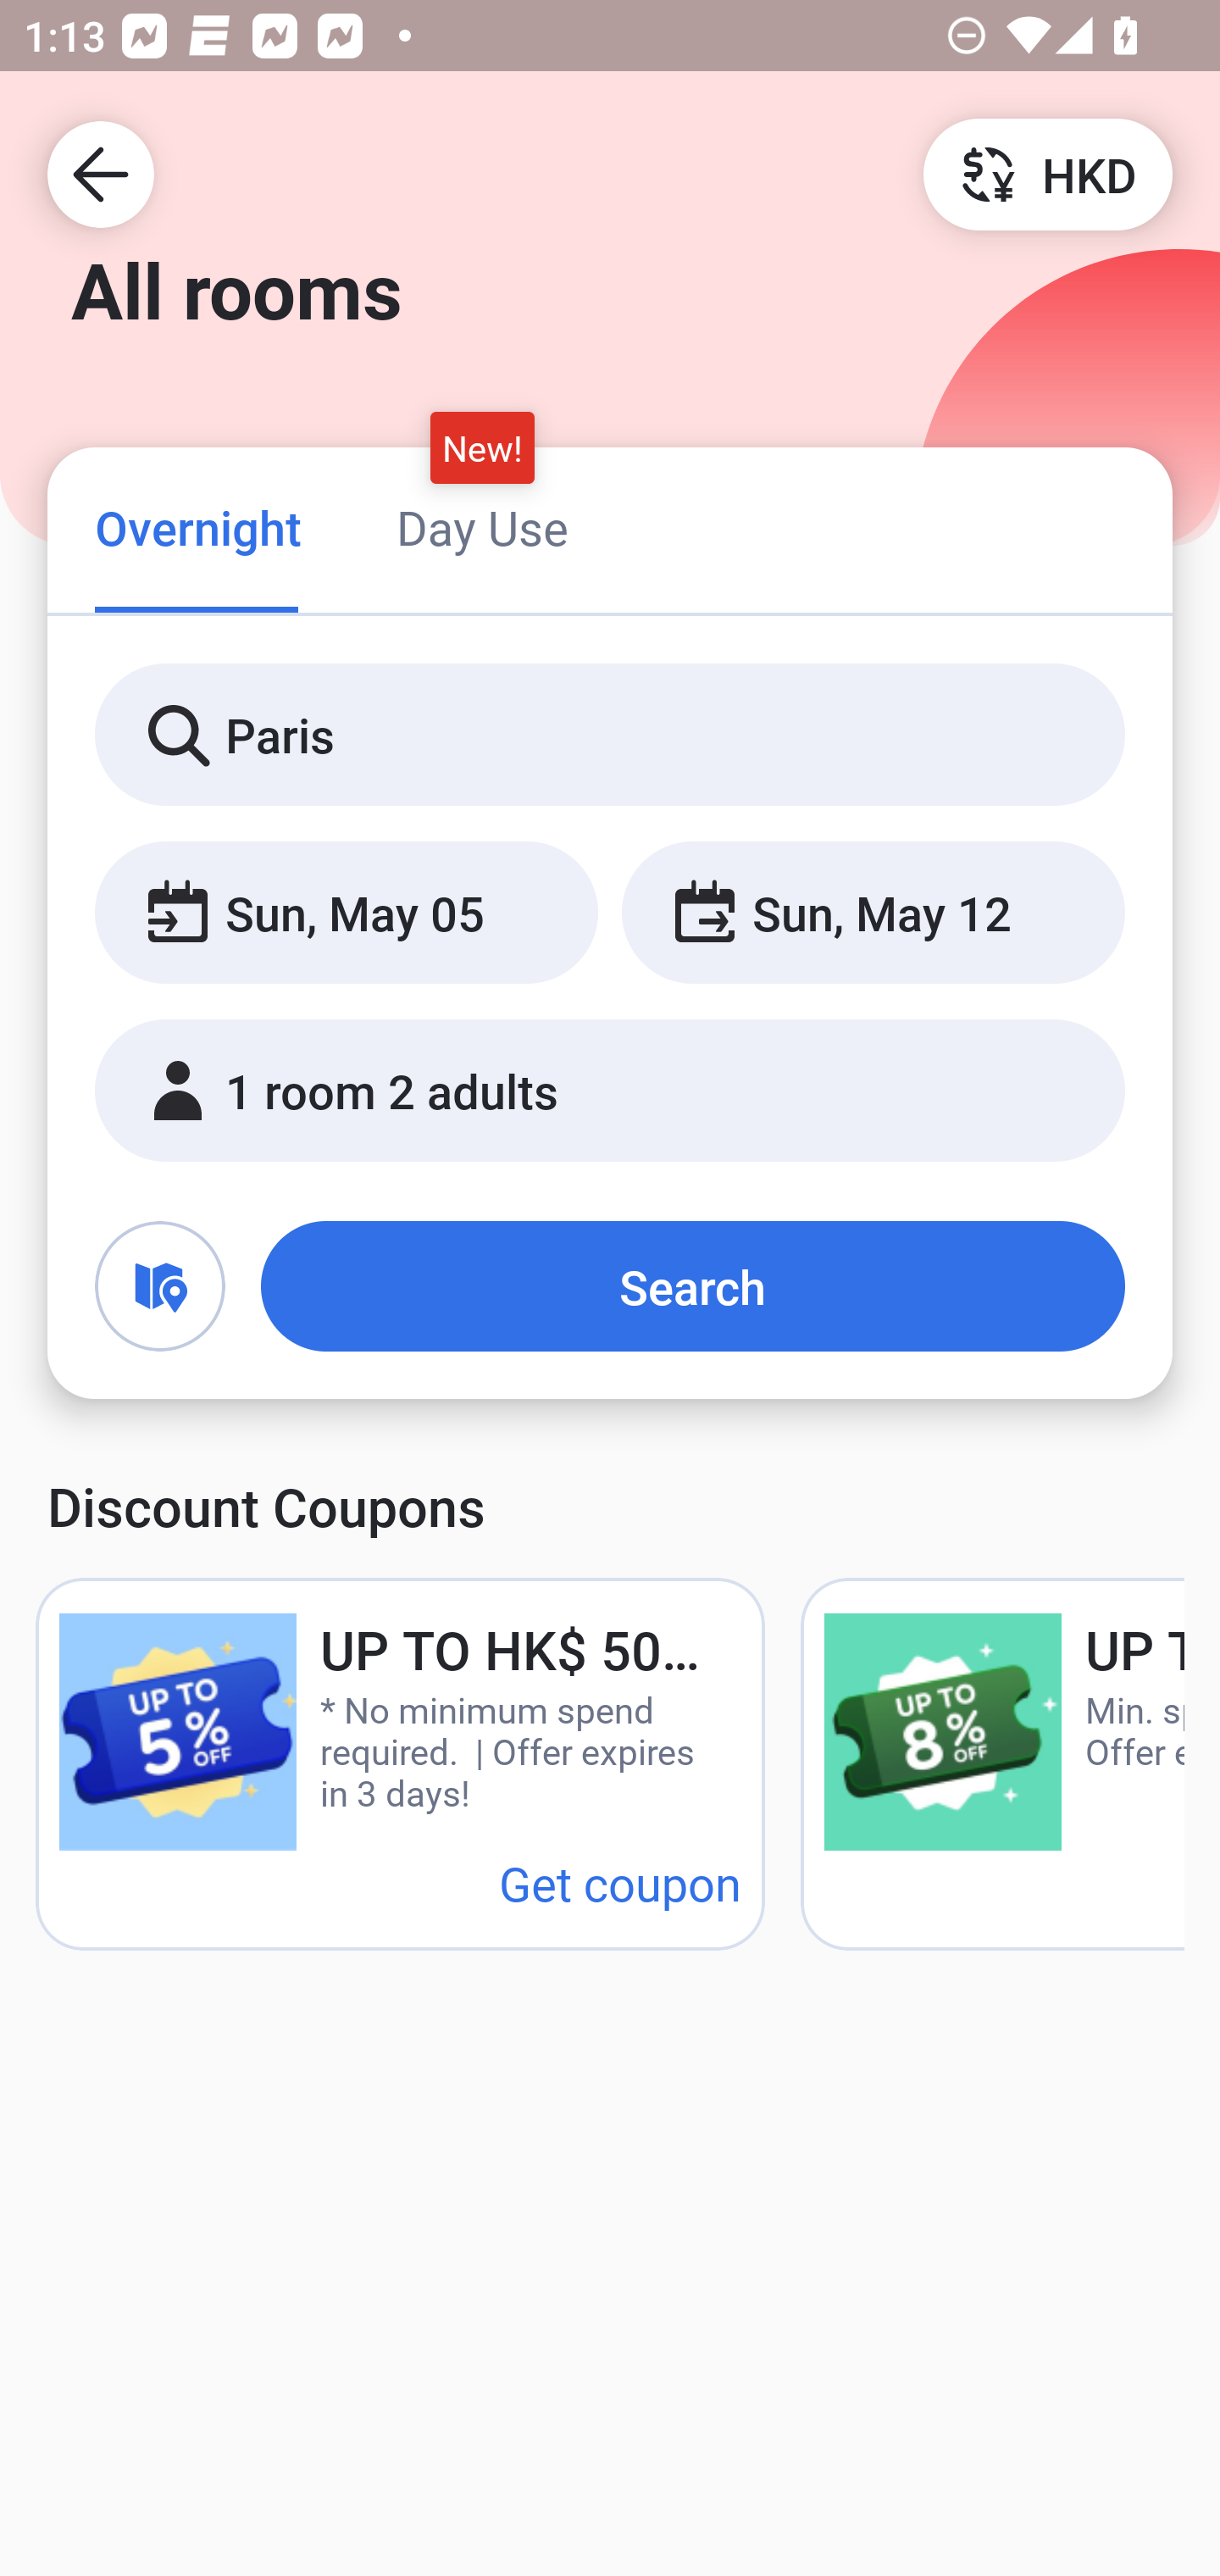 This screenshot has width=1220, height=2576. What do you see at coordinates (1047, 173) in the screenshot?
I see `HKD` at bounding box center [1047, 173].